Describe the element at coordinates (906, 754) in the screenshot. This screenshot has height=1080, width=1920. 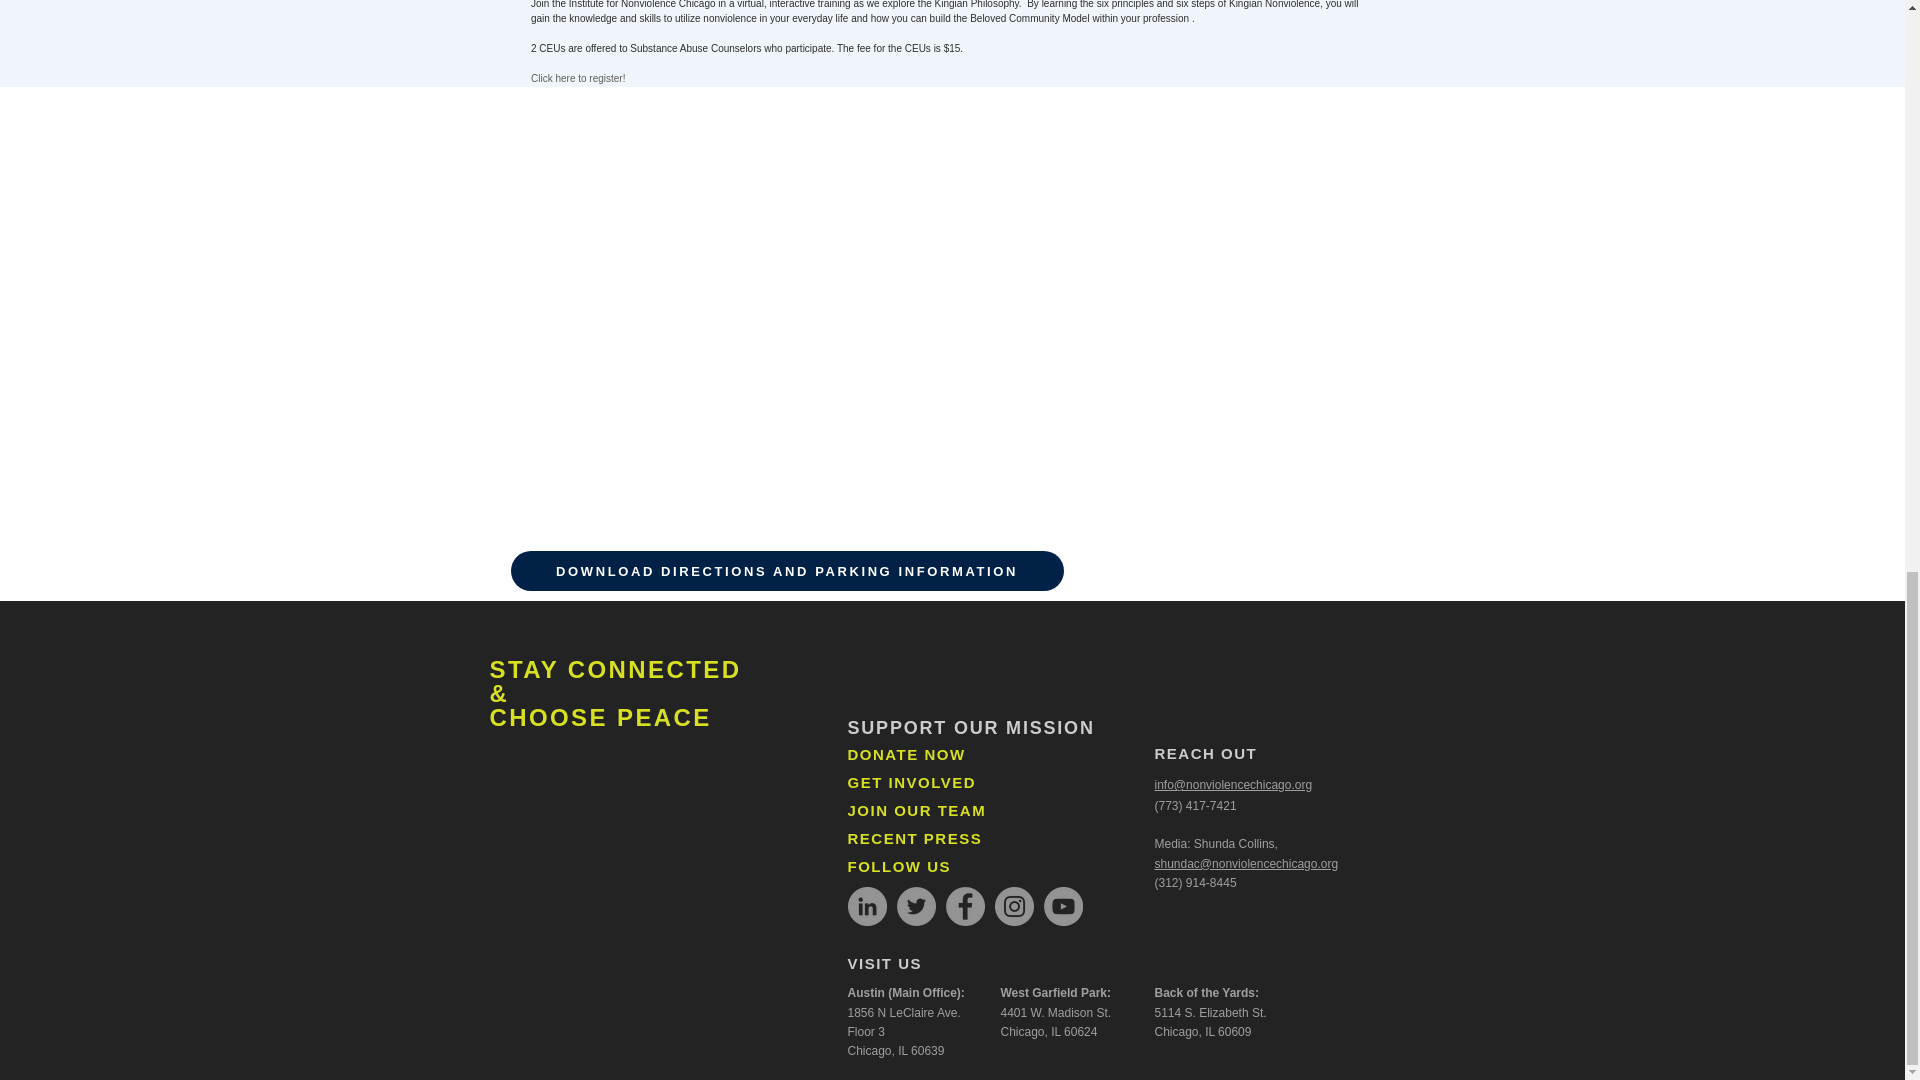
I see `DONATE NOW` at that location.